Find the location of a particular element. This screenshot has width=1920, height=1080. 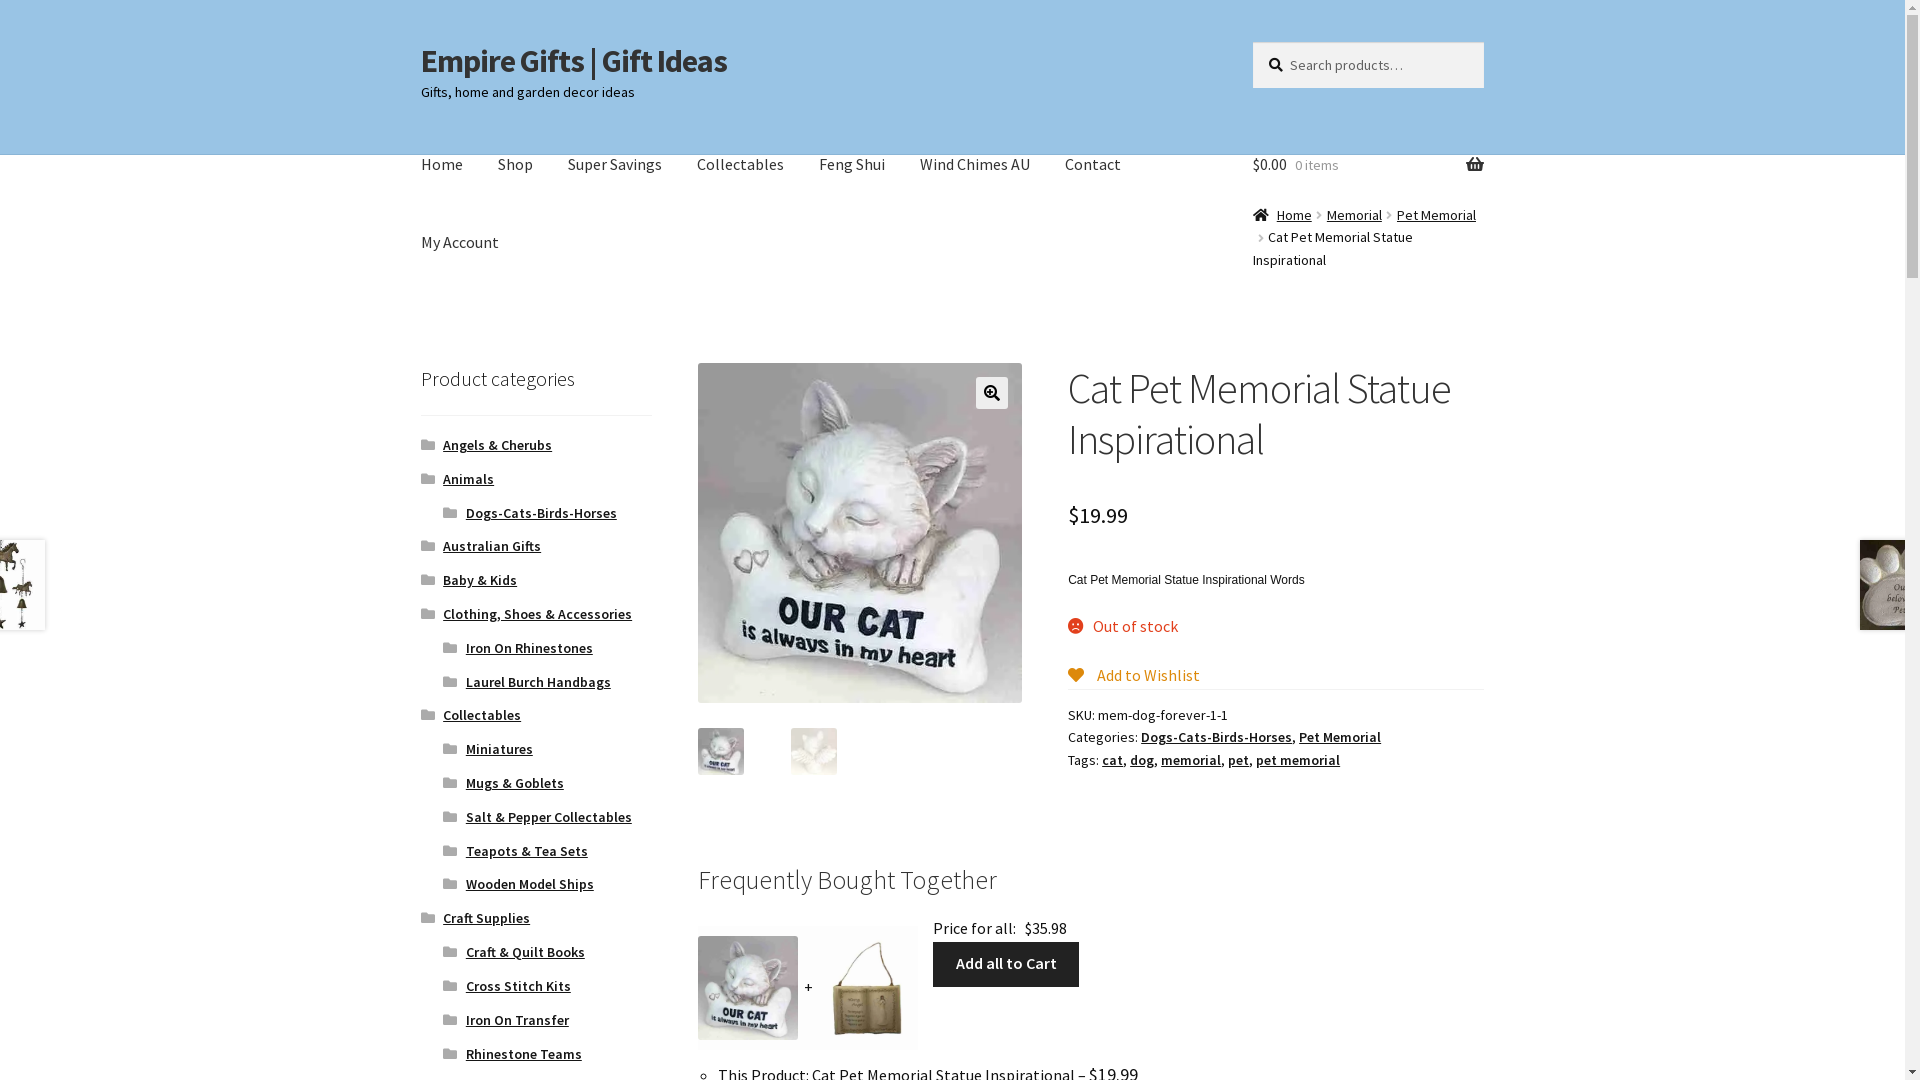

Teapots & Tea Sets is located at coordinates (527, 851).